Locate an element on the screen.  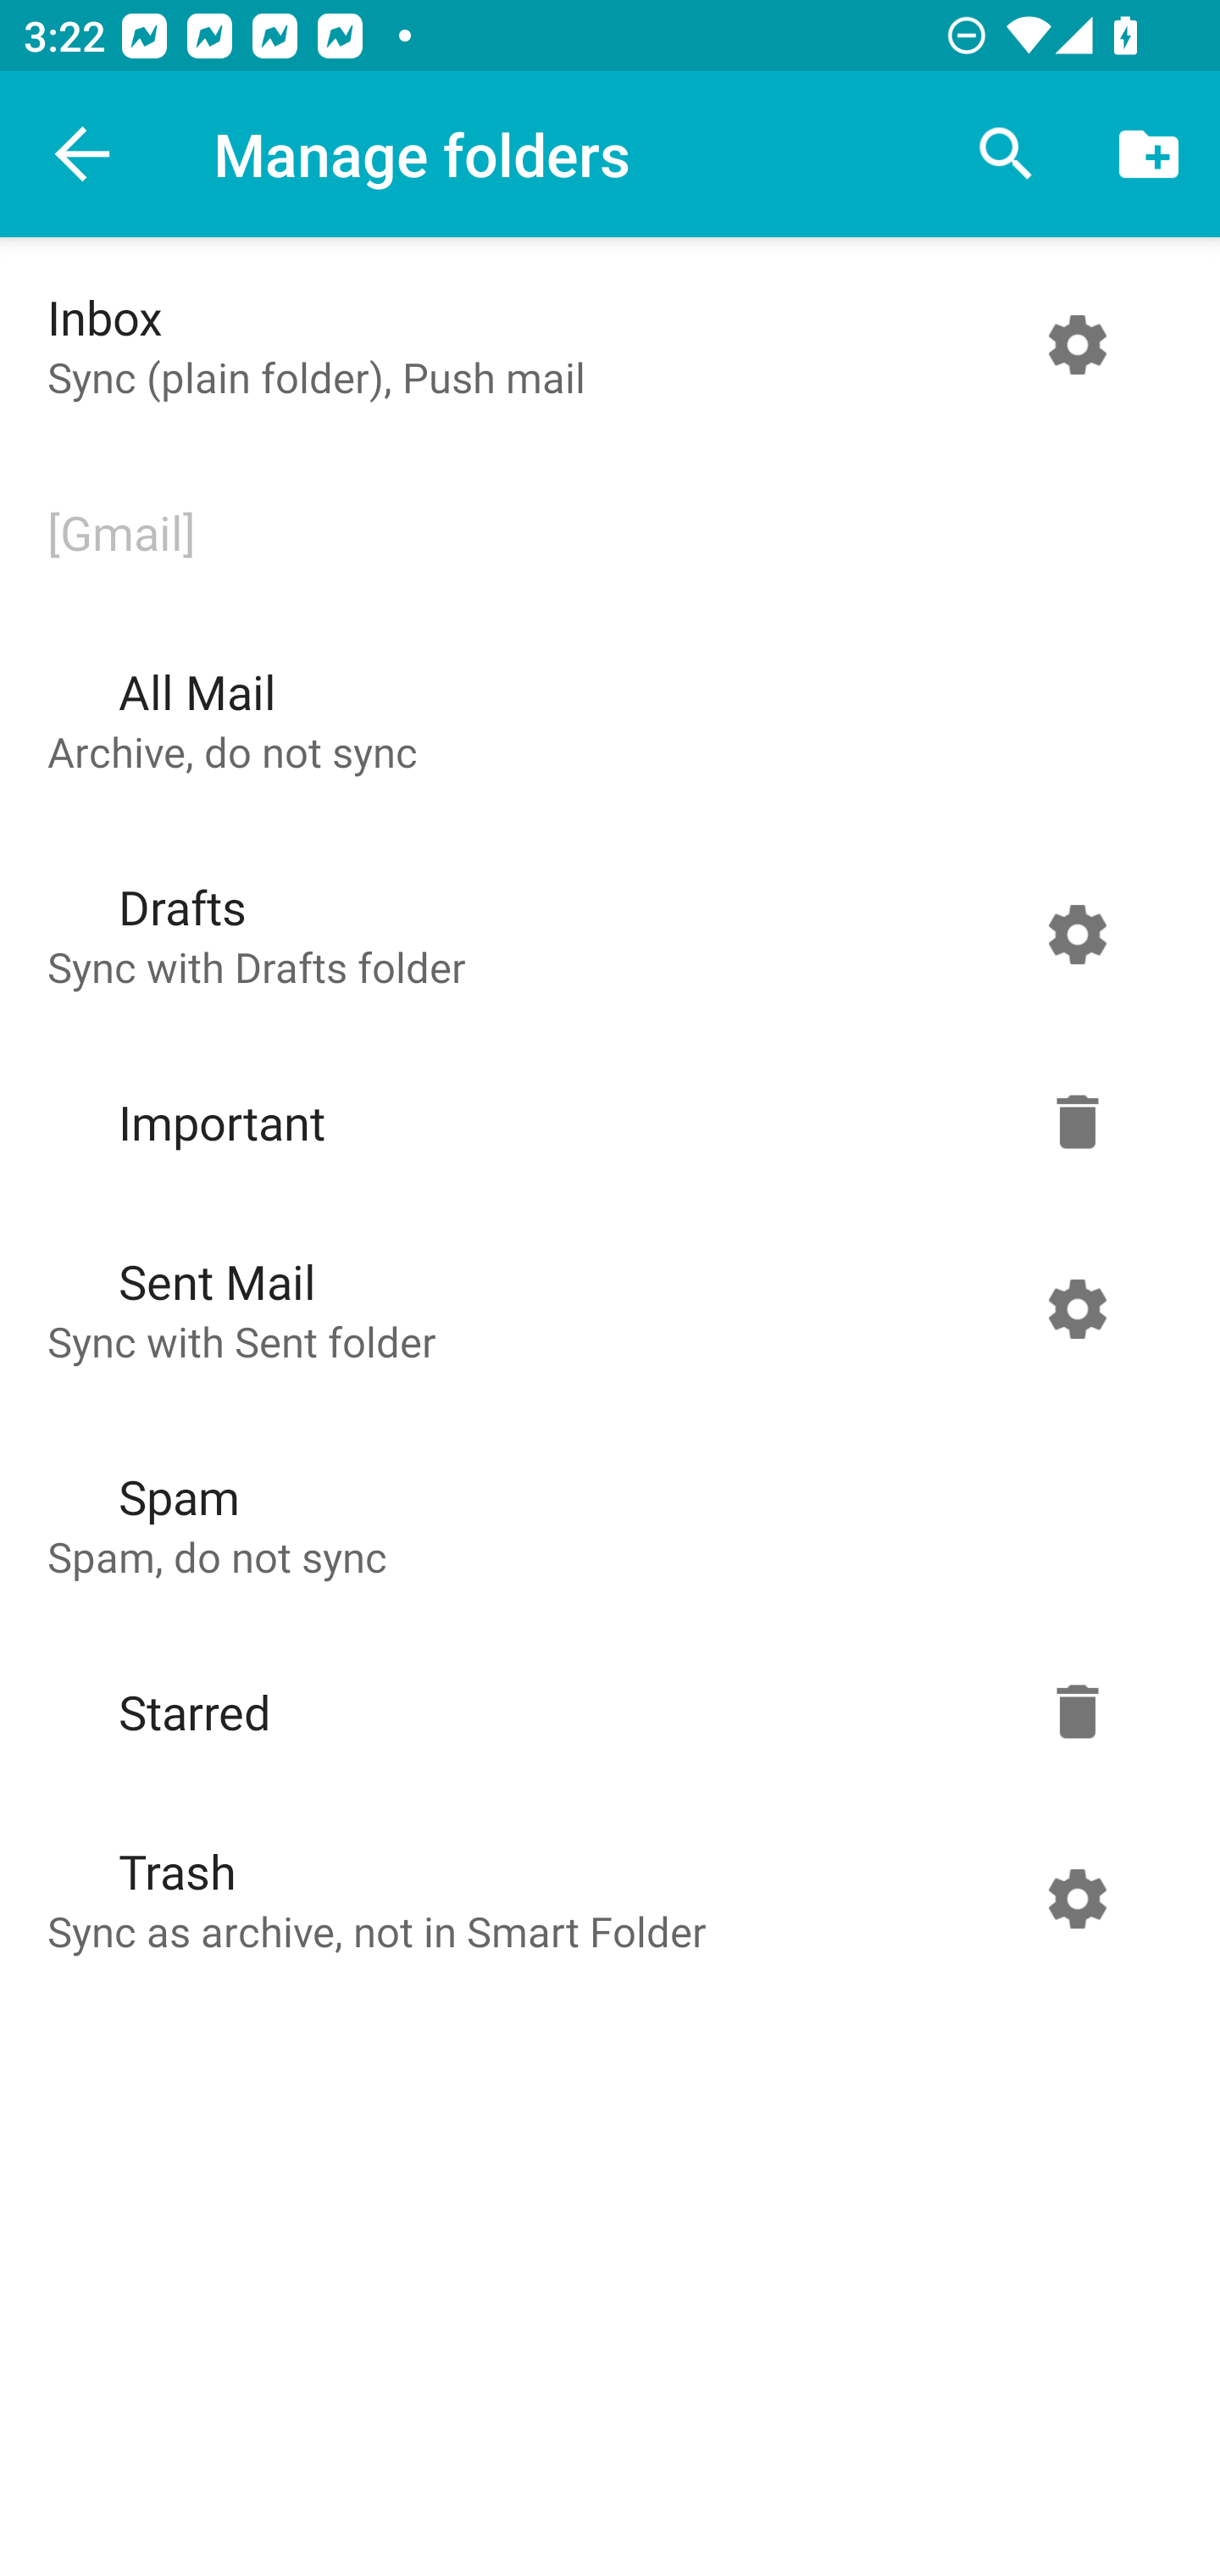
Important Folder settings is located at coordinates (603, 1122).